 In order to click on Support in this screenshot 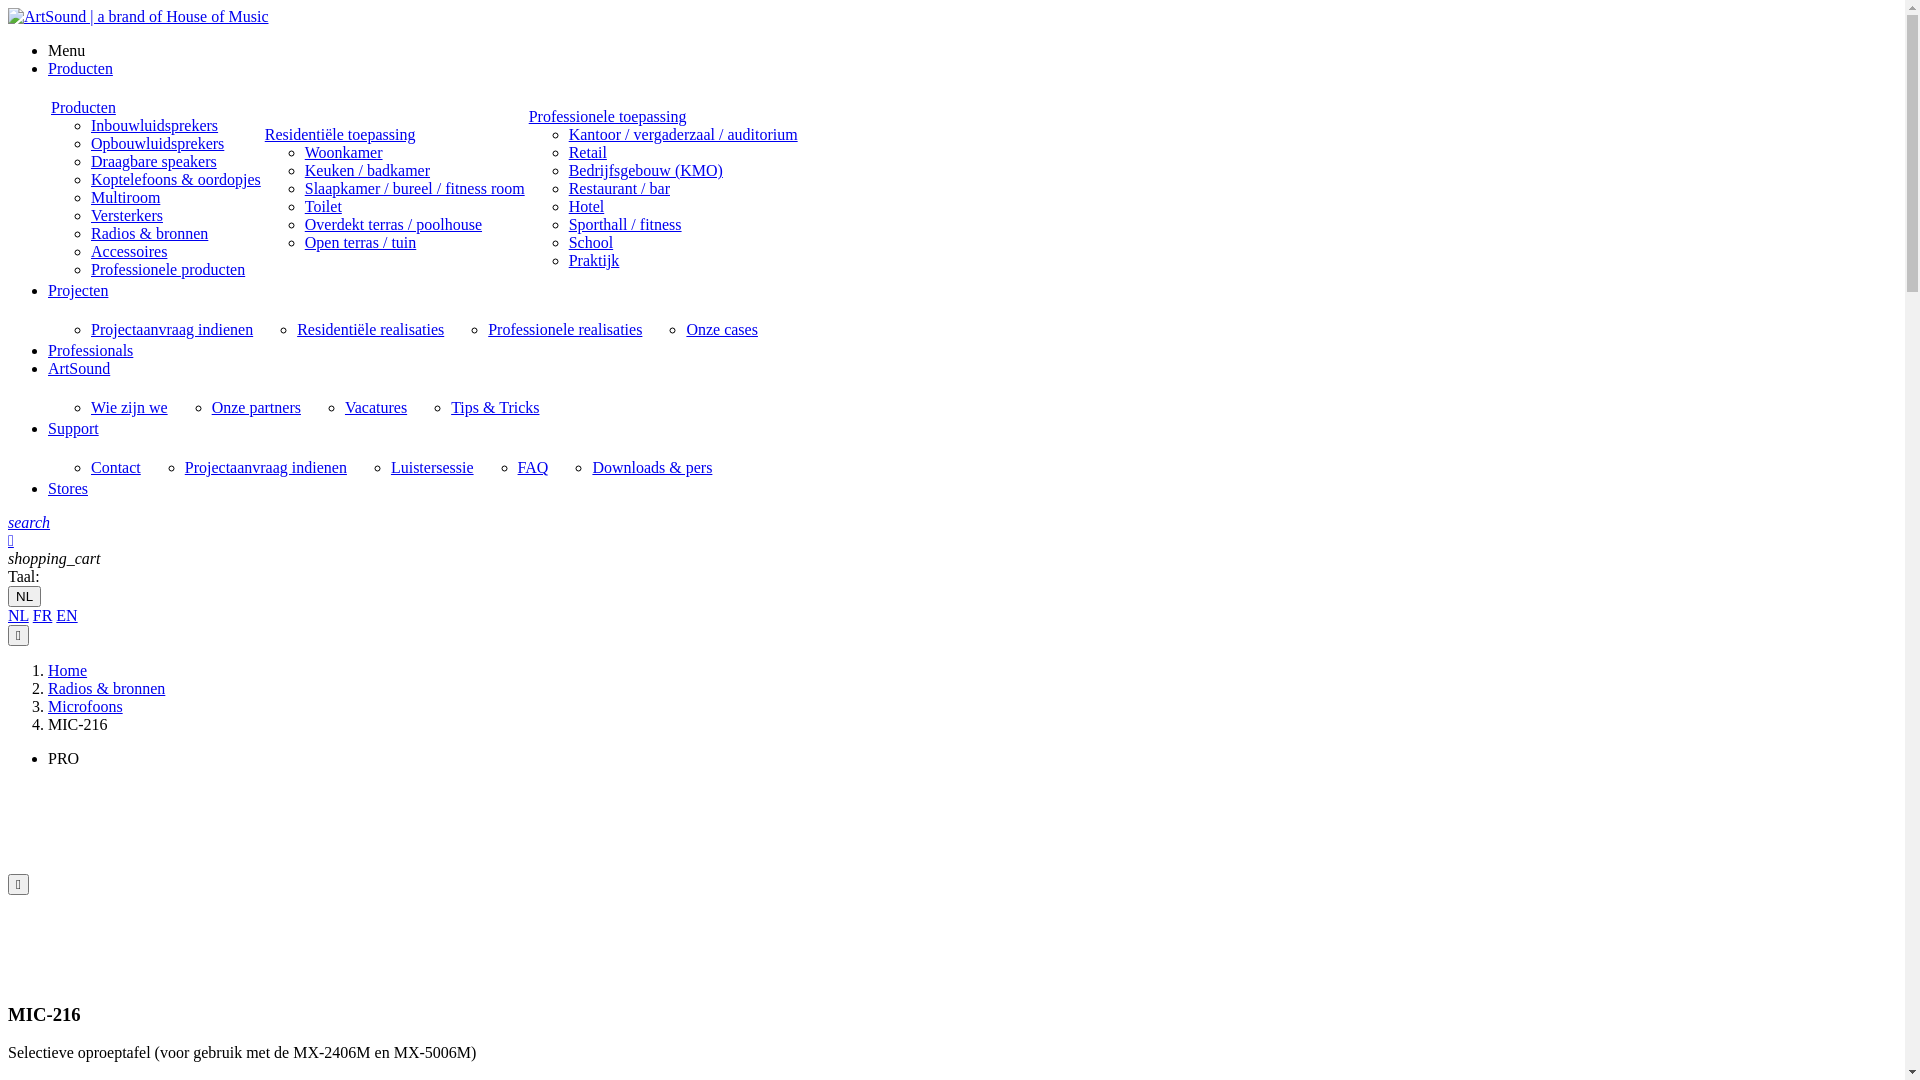, I will do `click(74, 428)`.